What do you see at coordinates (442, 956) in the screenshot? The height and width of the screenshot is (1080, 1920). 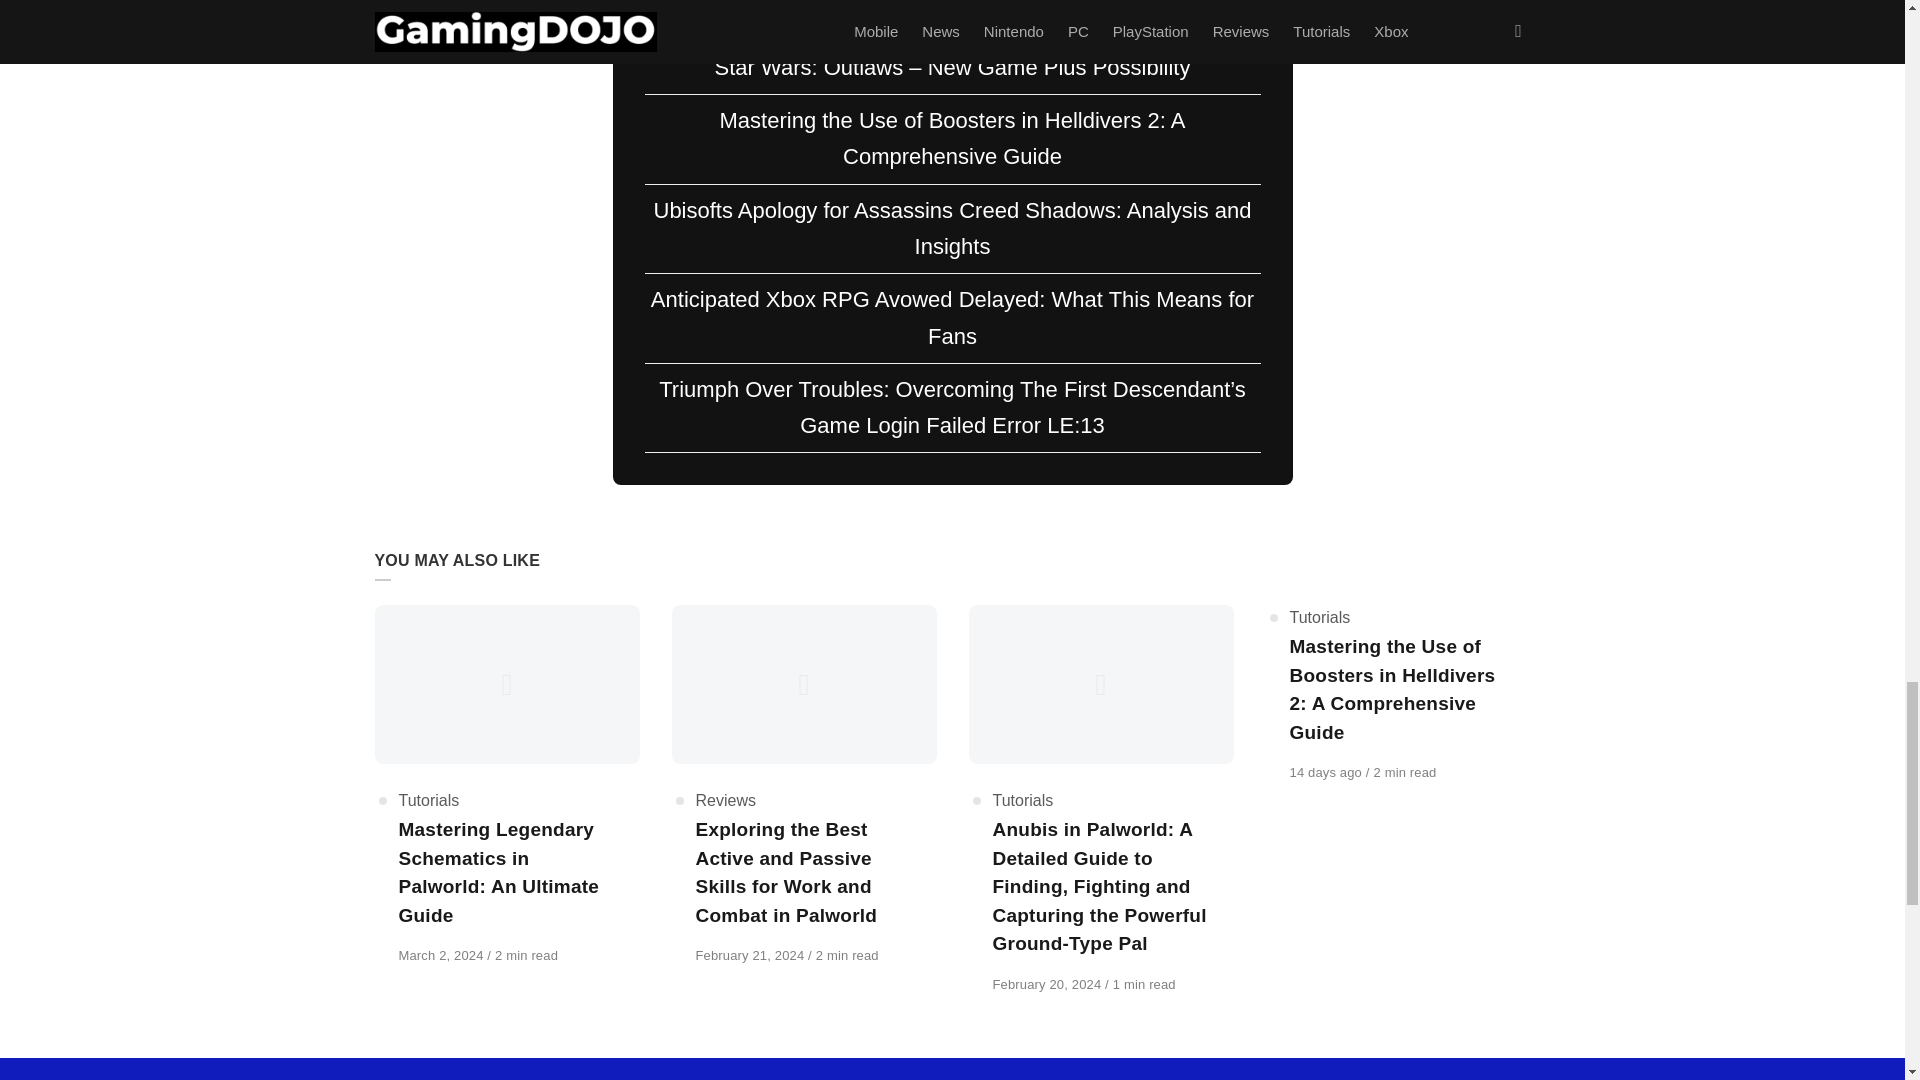 I see `March 2, 2024` at bounding box center [442, 956].